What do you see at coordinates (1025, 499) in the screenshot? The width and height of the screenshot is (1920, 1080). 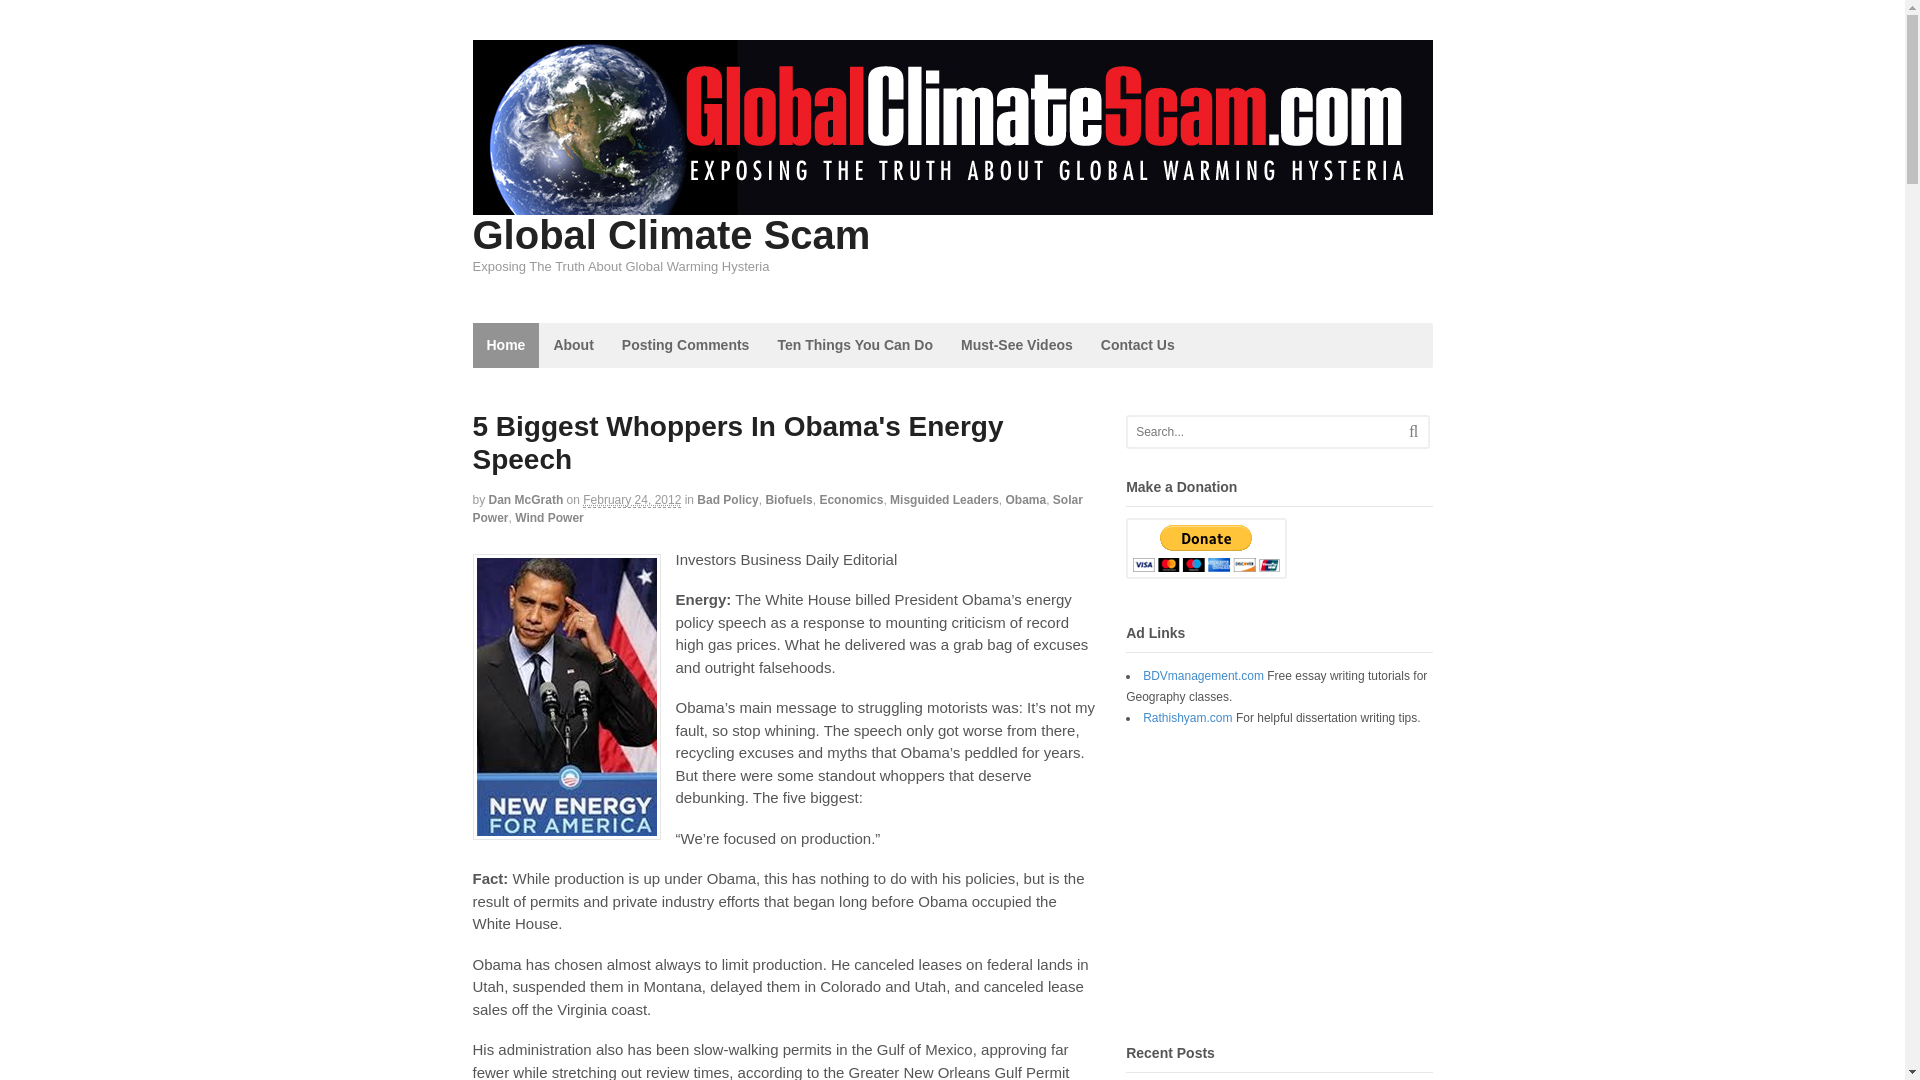 I see `View all items in Obama` at bounding box center [1025, 499].